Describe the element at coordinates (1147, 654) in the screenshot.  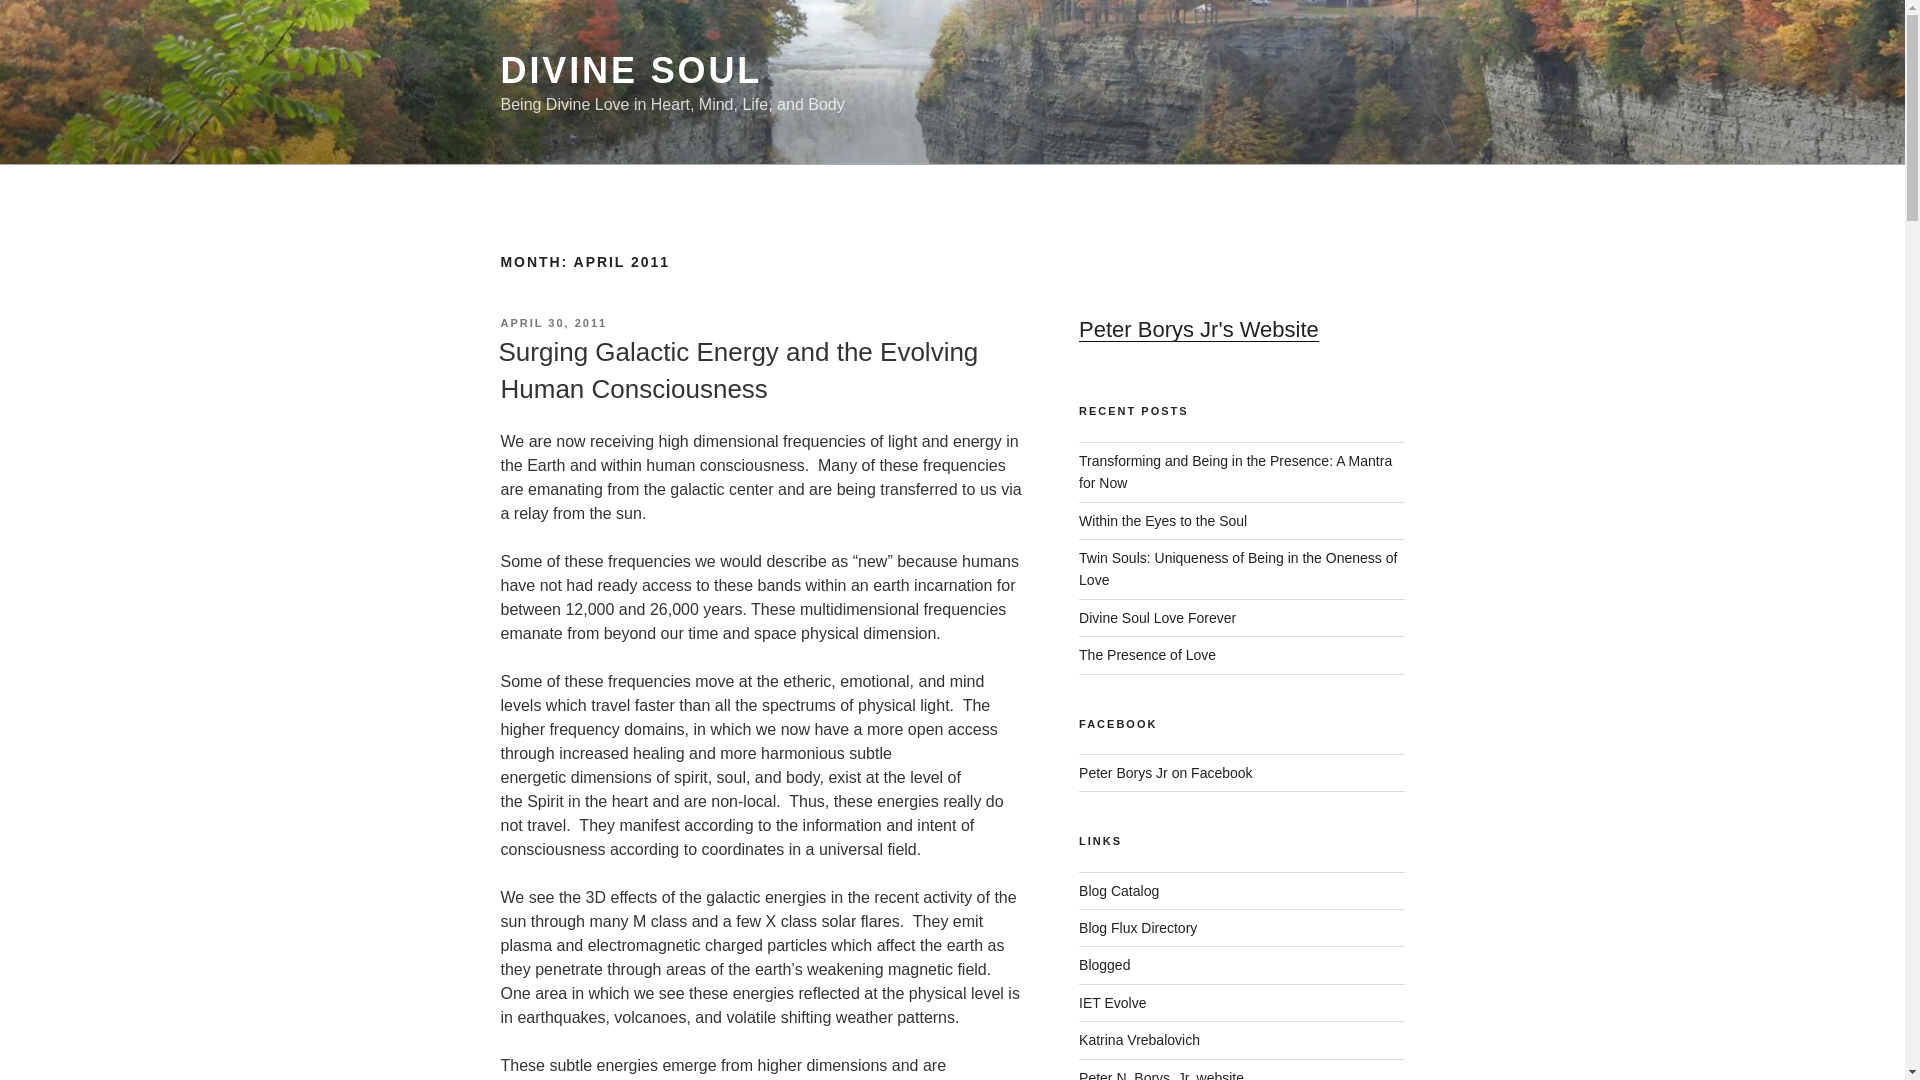
I see `The Presence of Love` at that location.